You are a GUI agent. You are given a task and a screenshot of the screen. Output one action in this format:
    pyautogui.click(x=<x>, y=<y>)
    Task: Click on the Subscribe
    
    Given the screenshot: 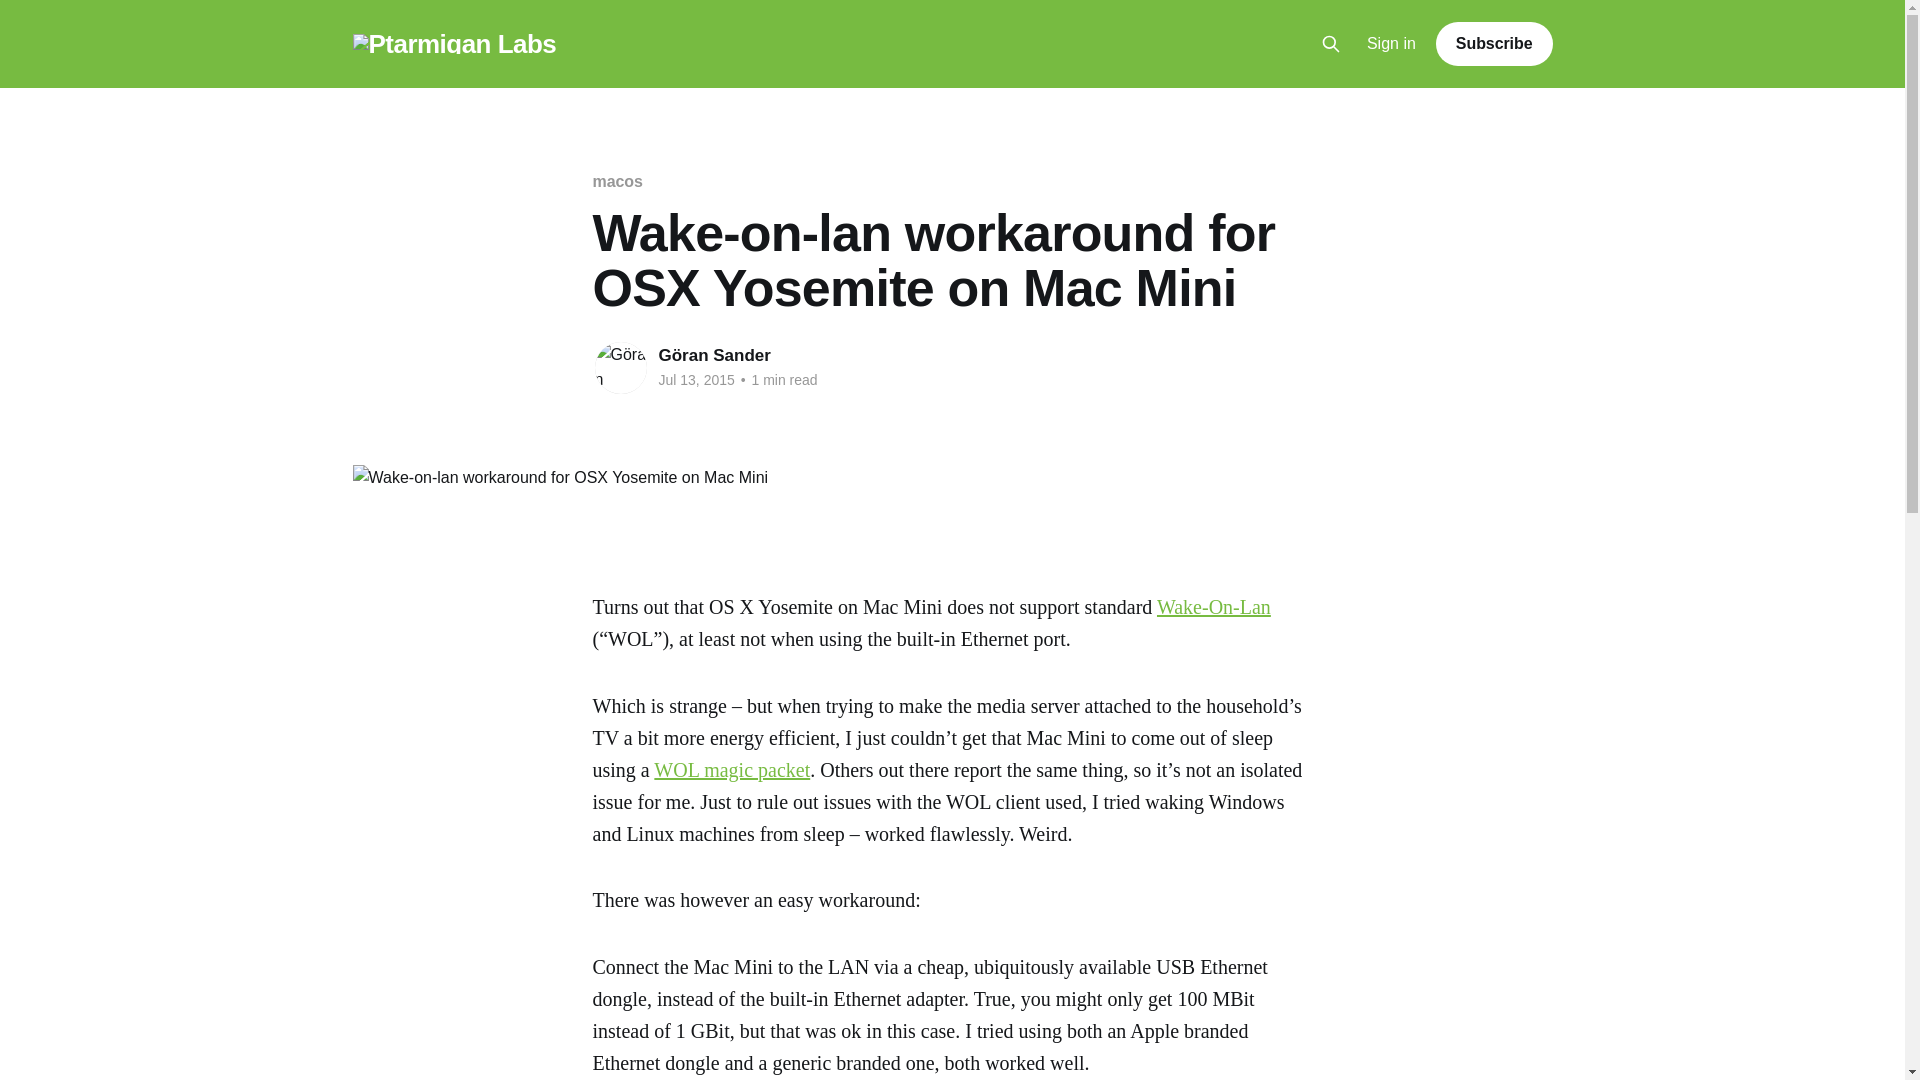 What is the action you would take?
    pyautogui.click(x=1494, y=43)
    